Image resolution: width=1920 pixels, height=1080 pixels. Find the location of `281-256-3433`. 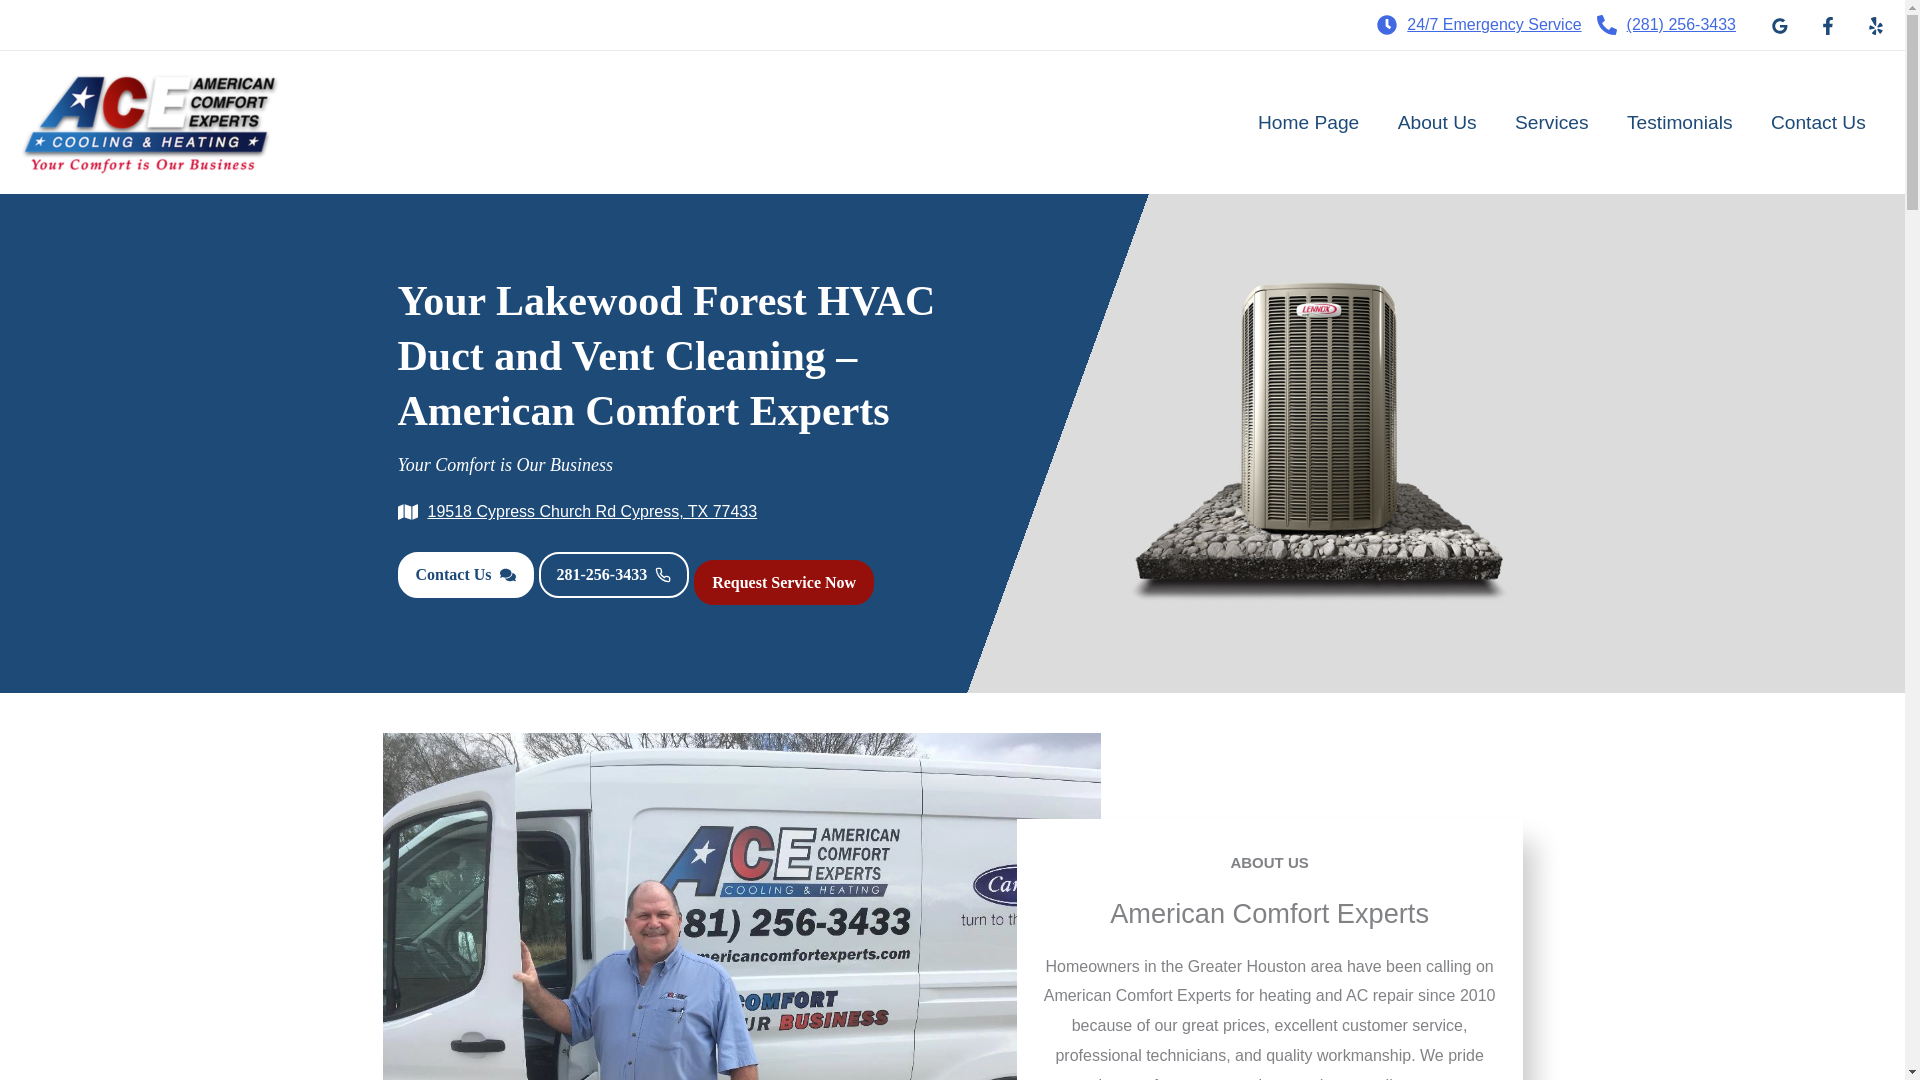

281-256-3433 is located at coordinates (613, 574).